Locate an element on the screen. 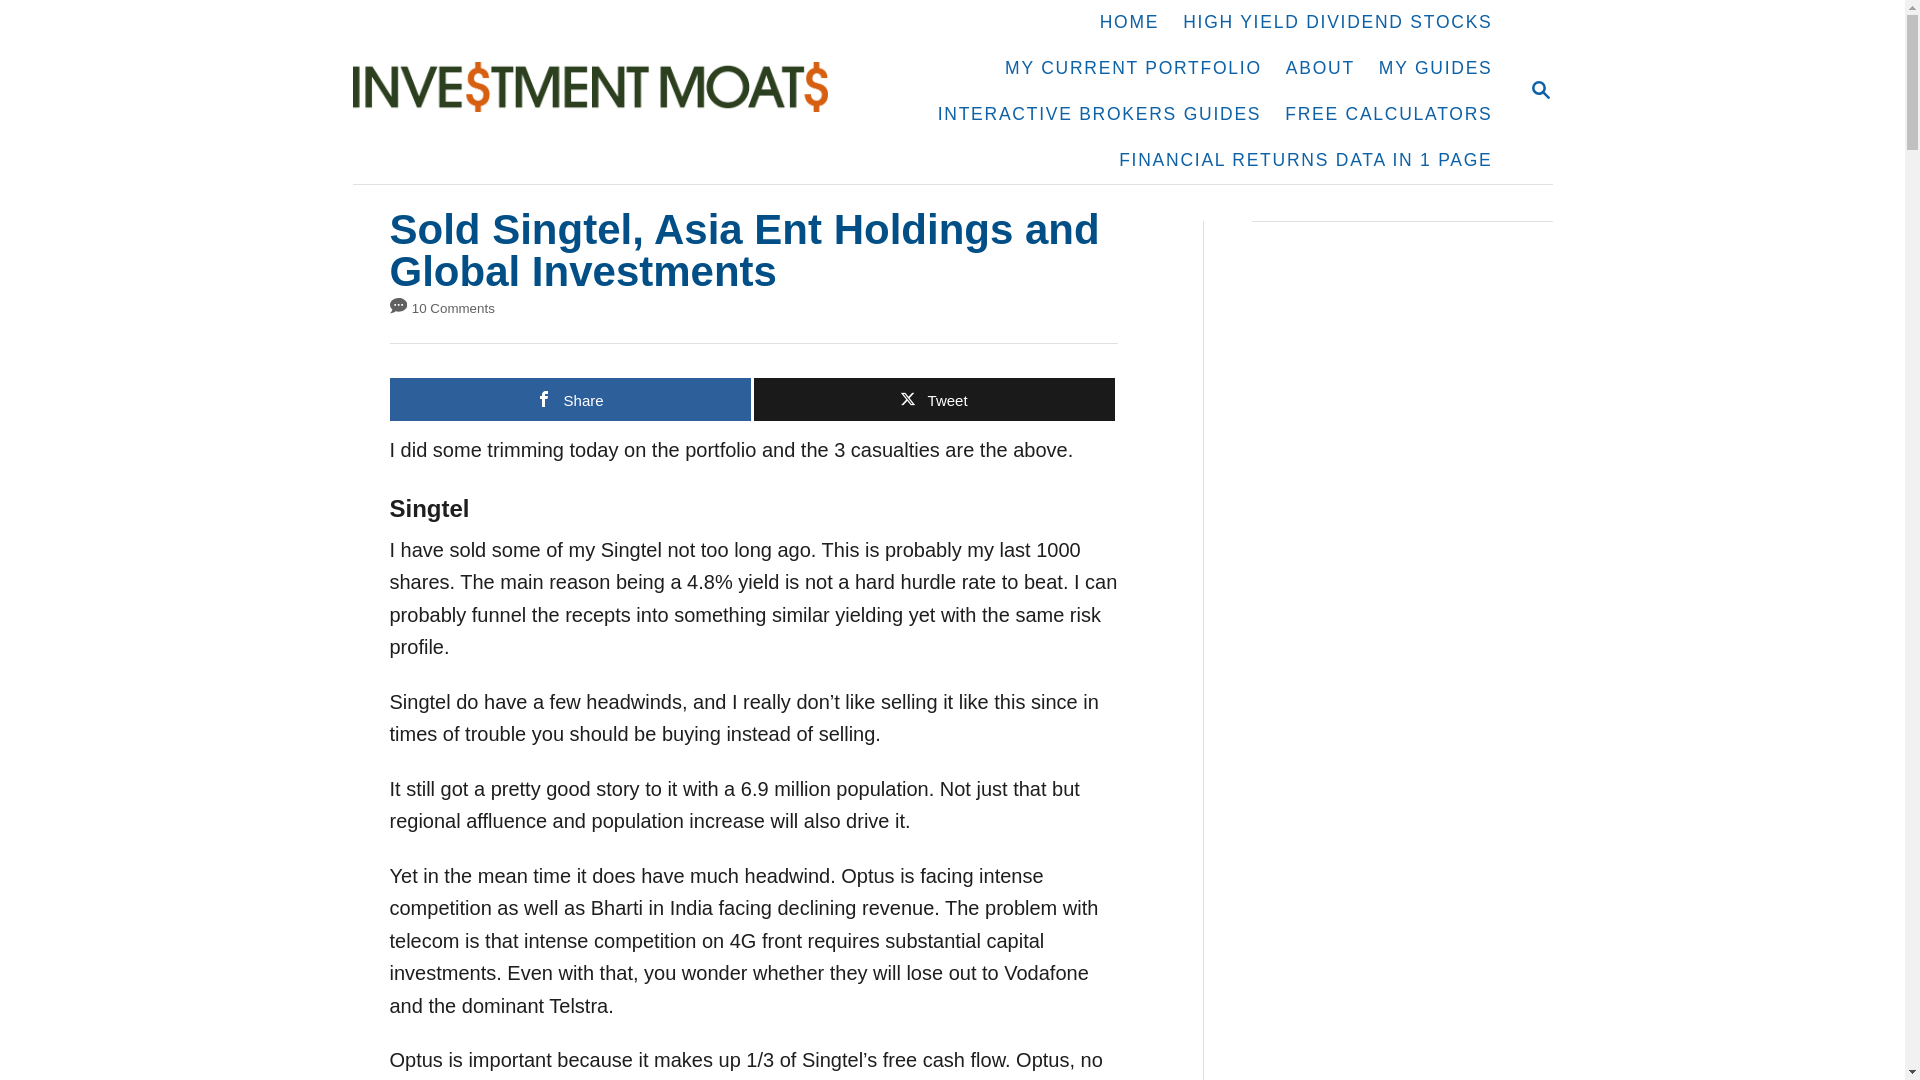  Share is located at coordinates (570, 400).